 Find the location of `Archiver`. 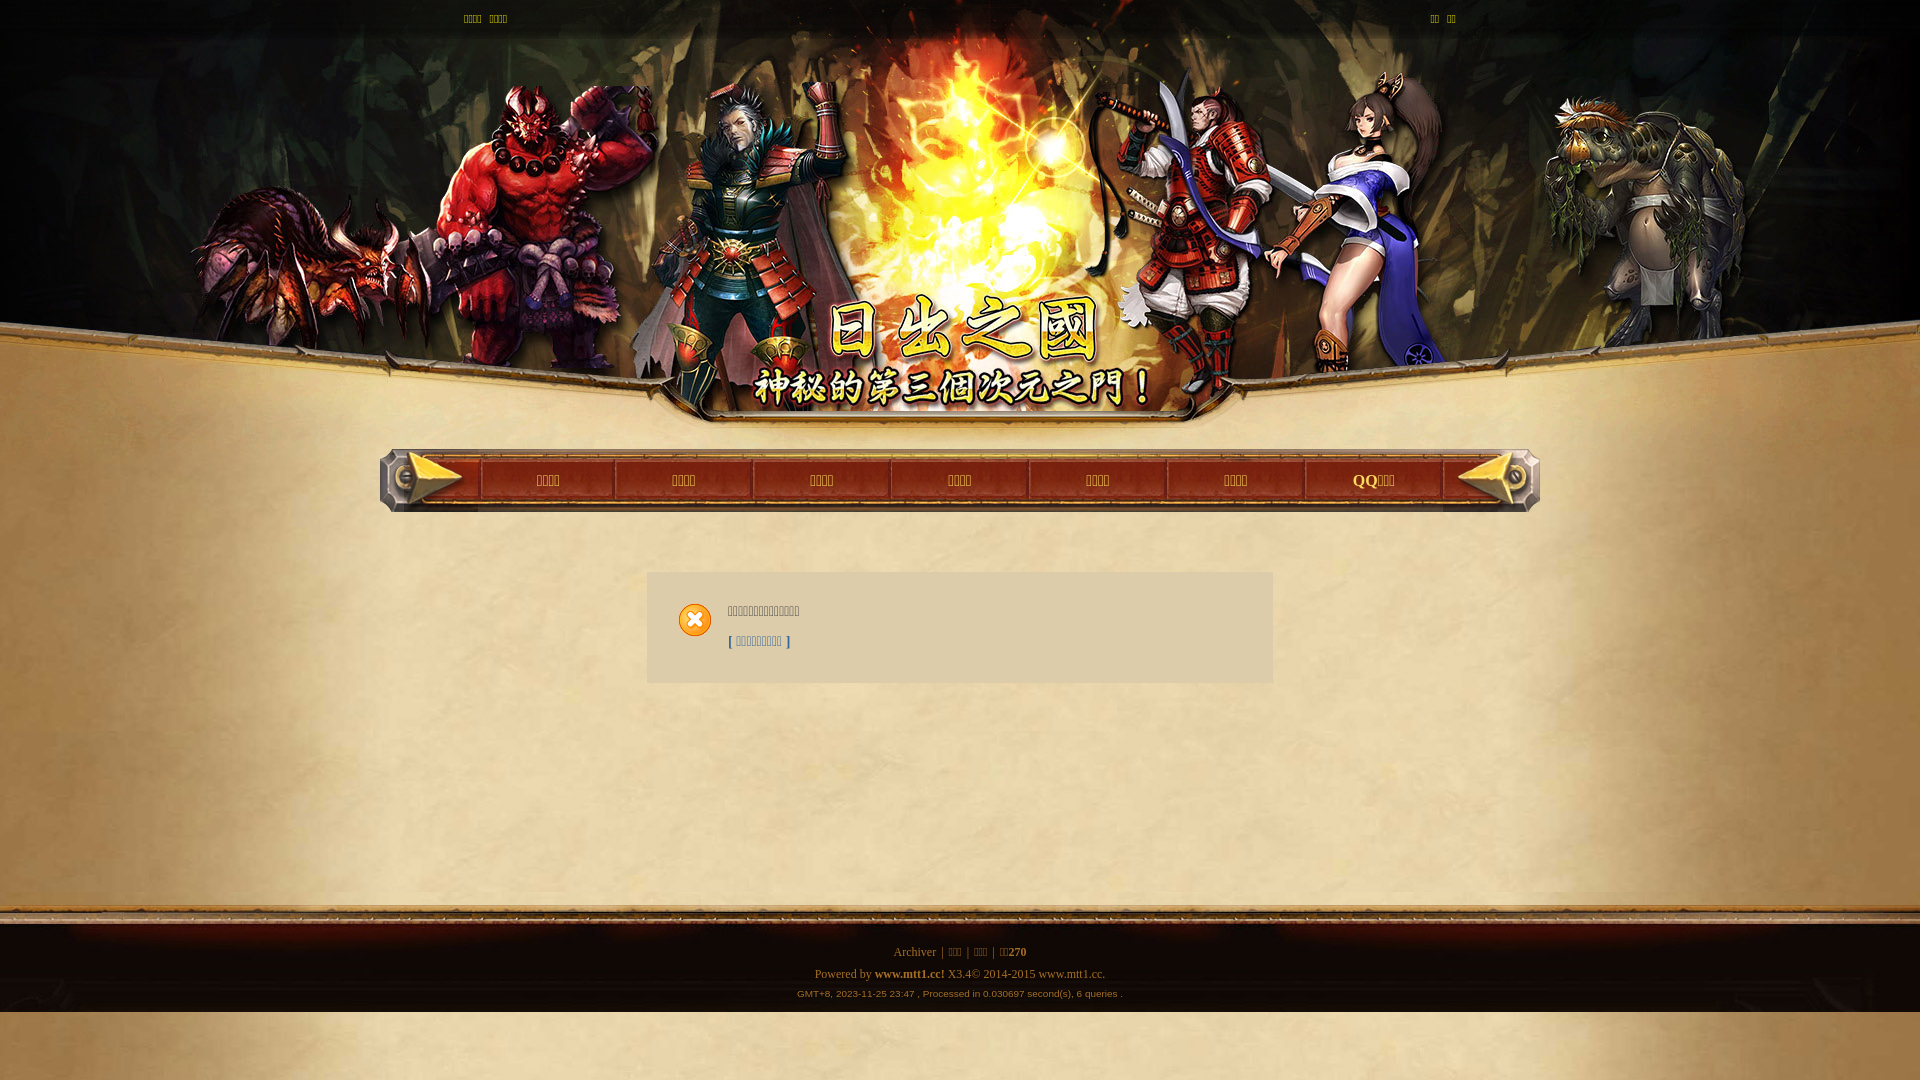

Archiver is located at coordinates (916, 952).